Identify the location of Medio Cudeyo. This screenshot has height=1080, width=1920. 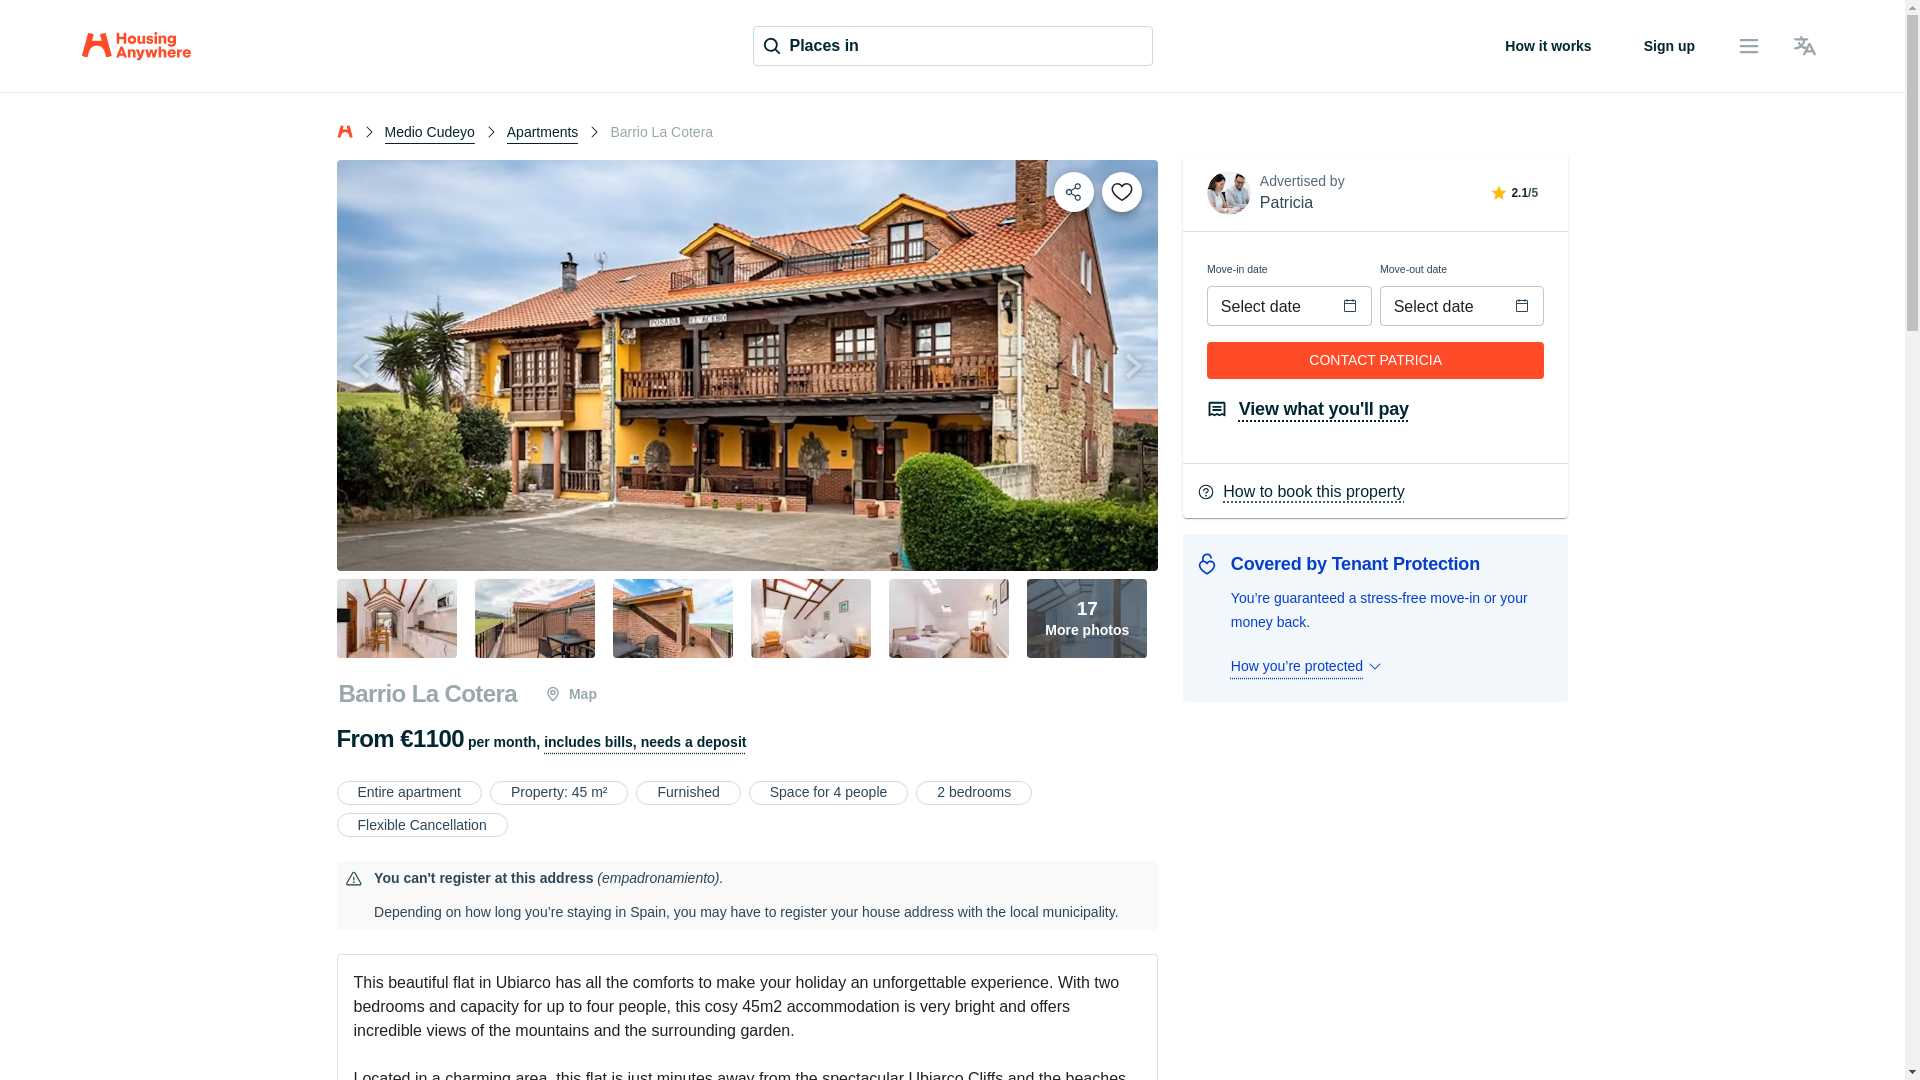
(429, 131).